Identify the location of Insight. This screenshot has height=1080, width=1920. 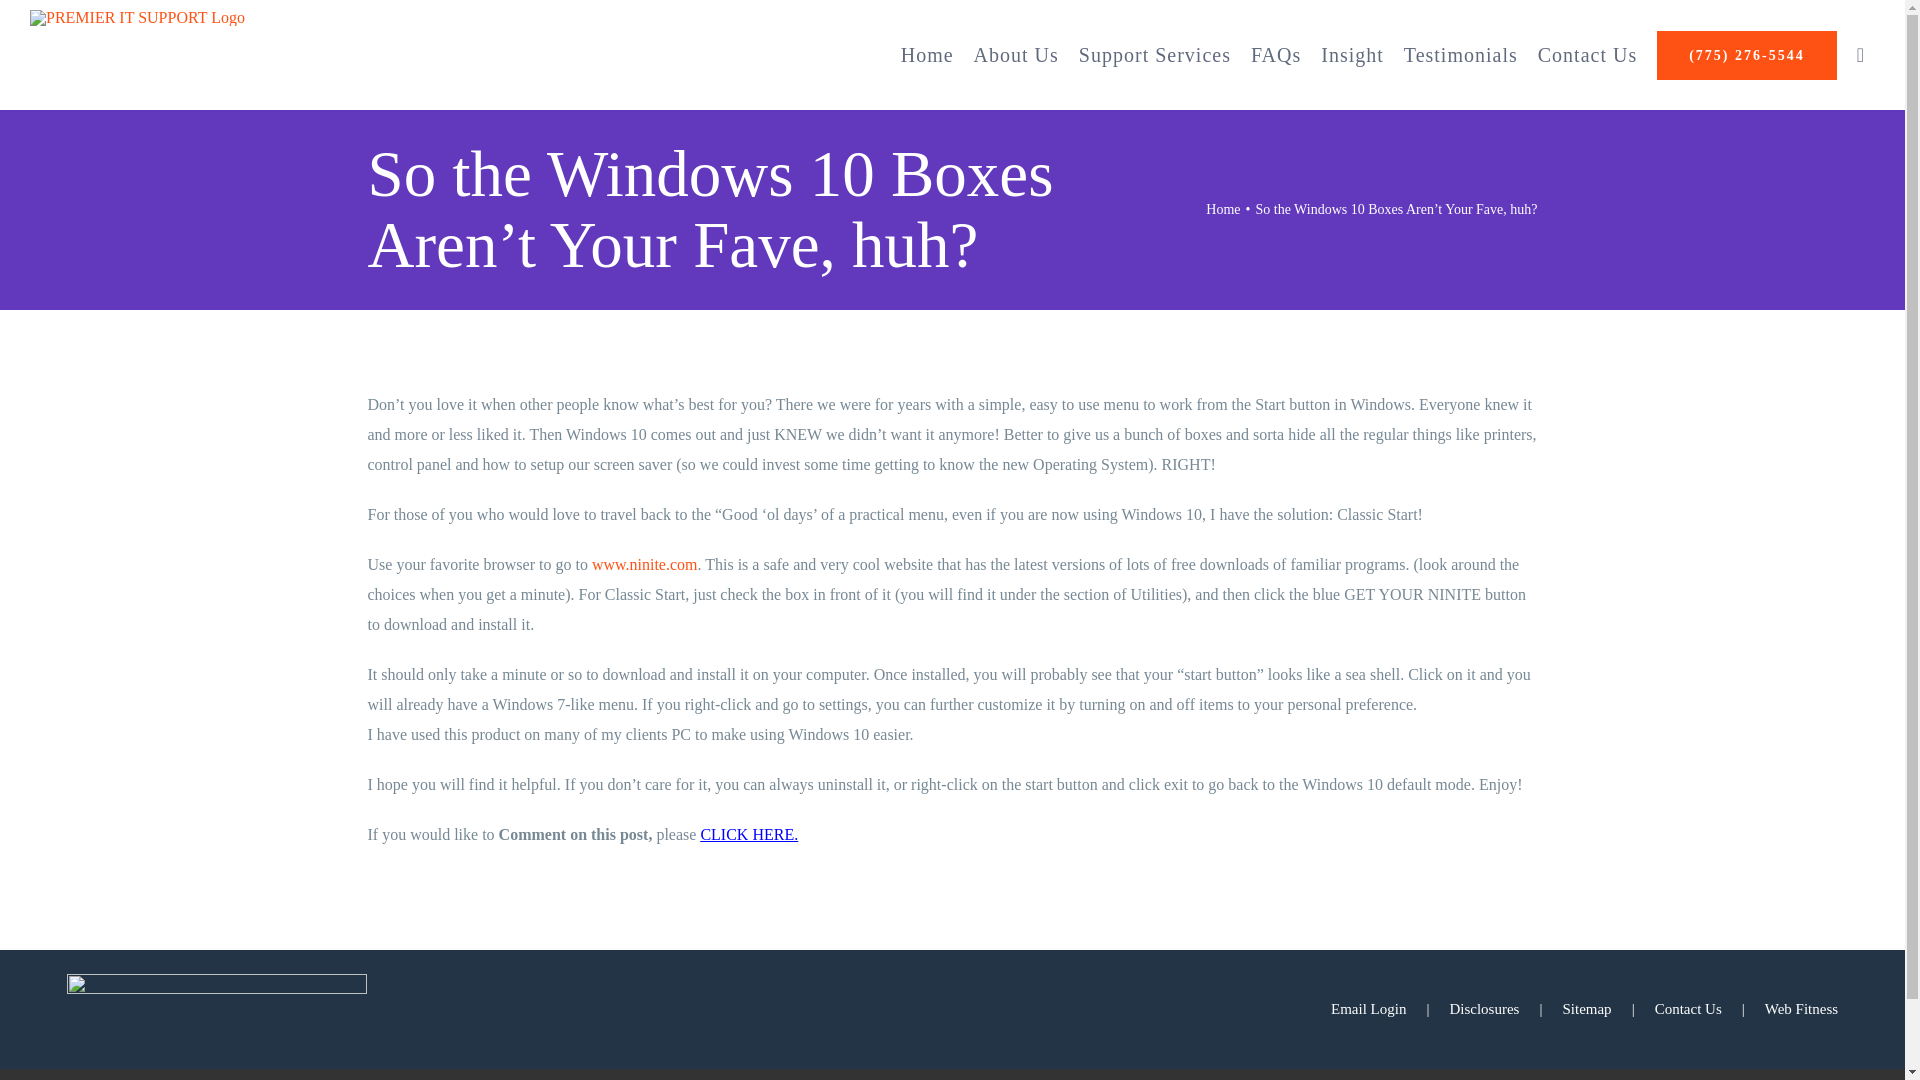
(1352, 54).